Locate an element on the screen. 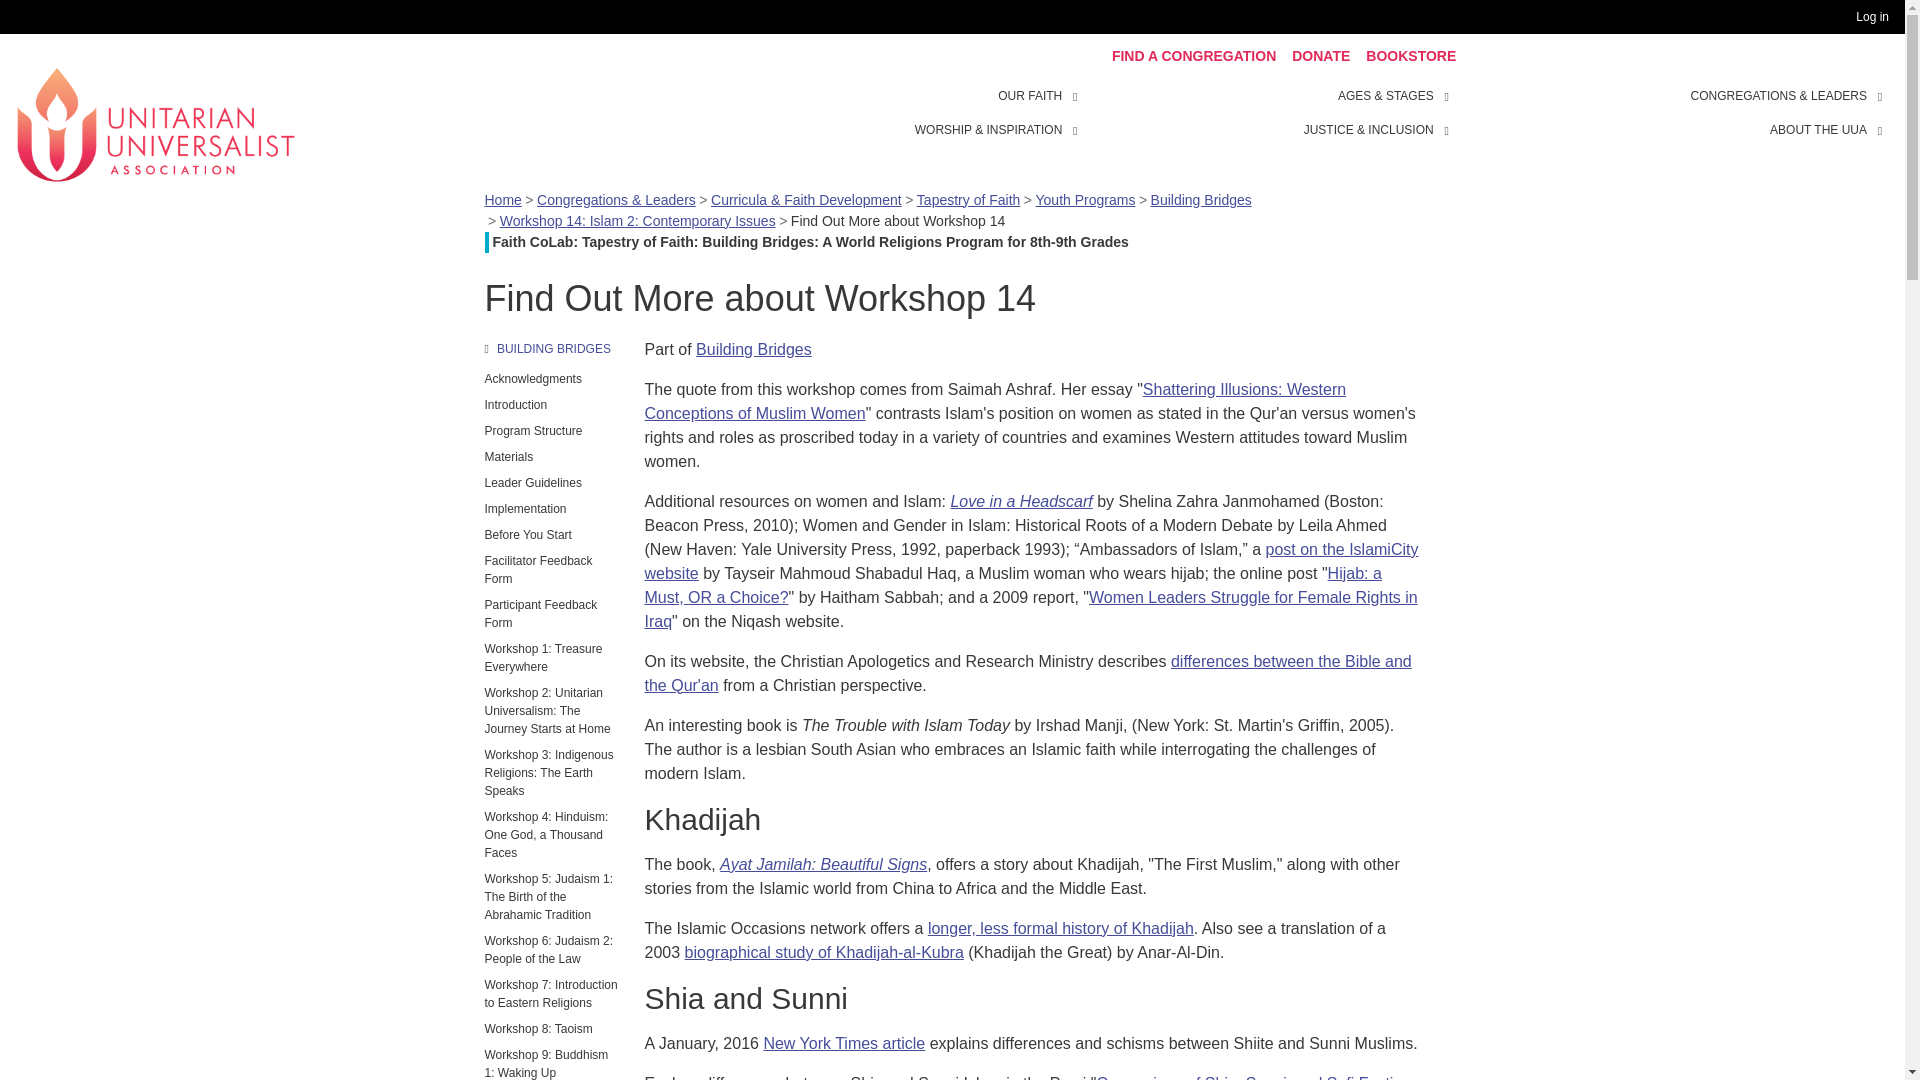 The image size is (1920, 1080). Home is located at coordinates (155, 122).